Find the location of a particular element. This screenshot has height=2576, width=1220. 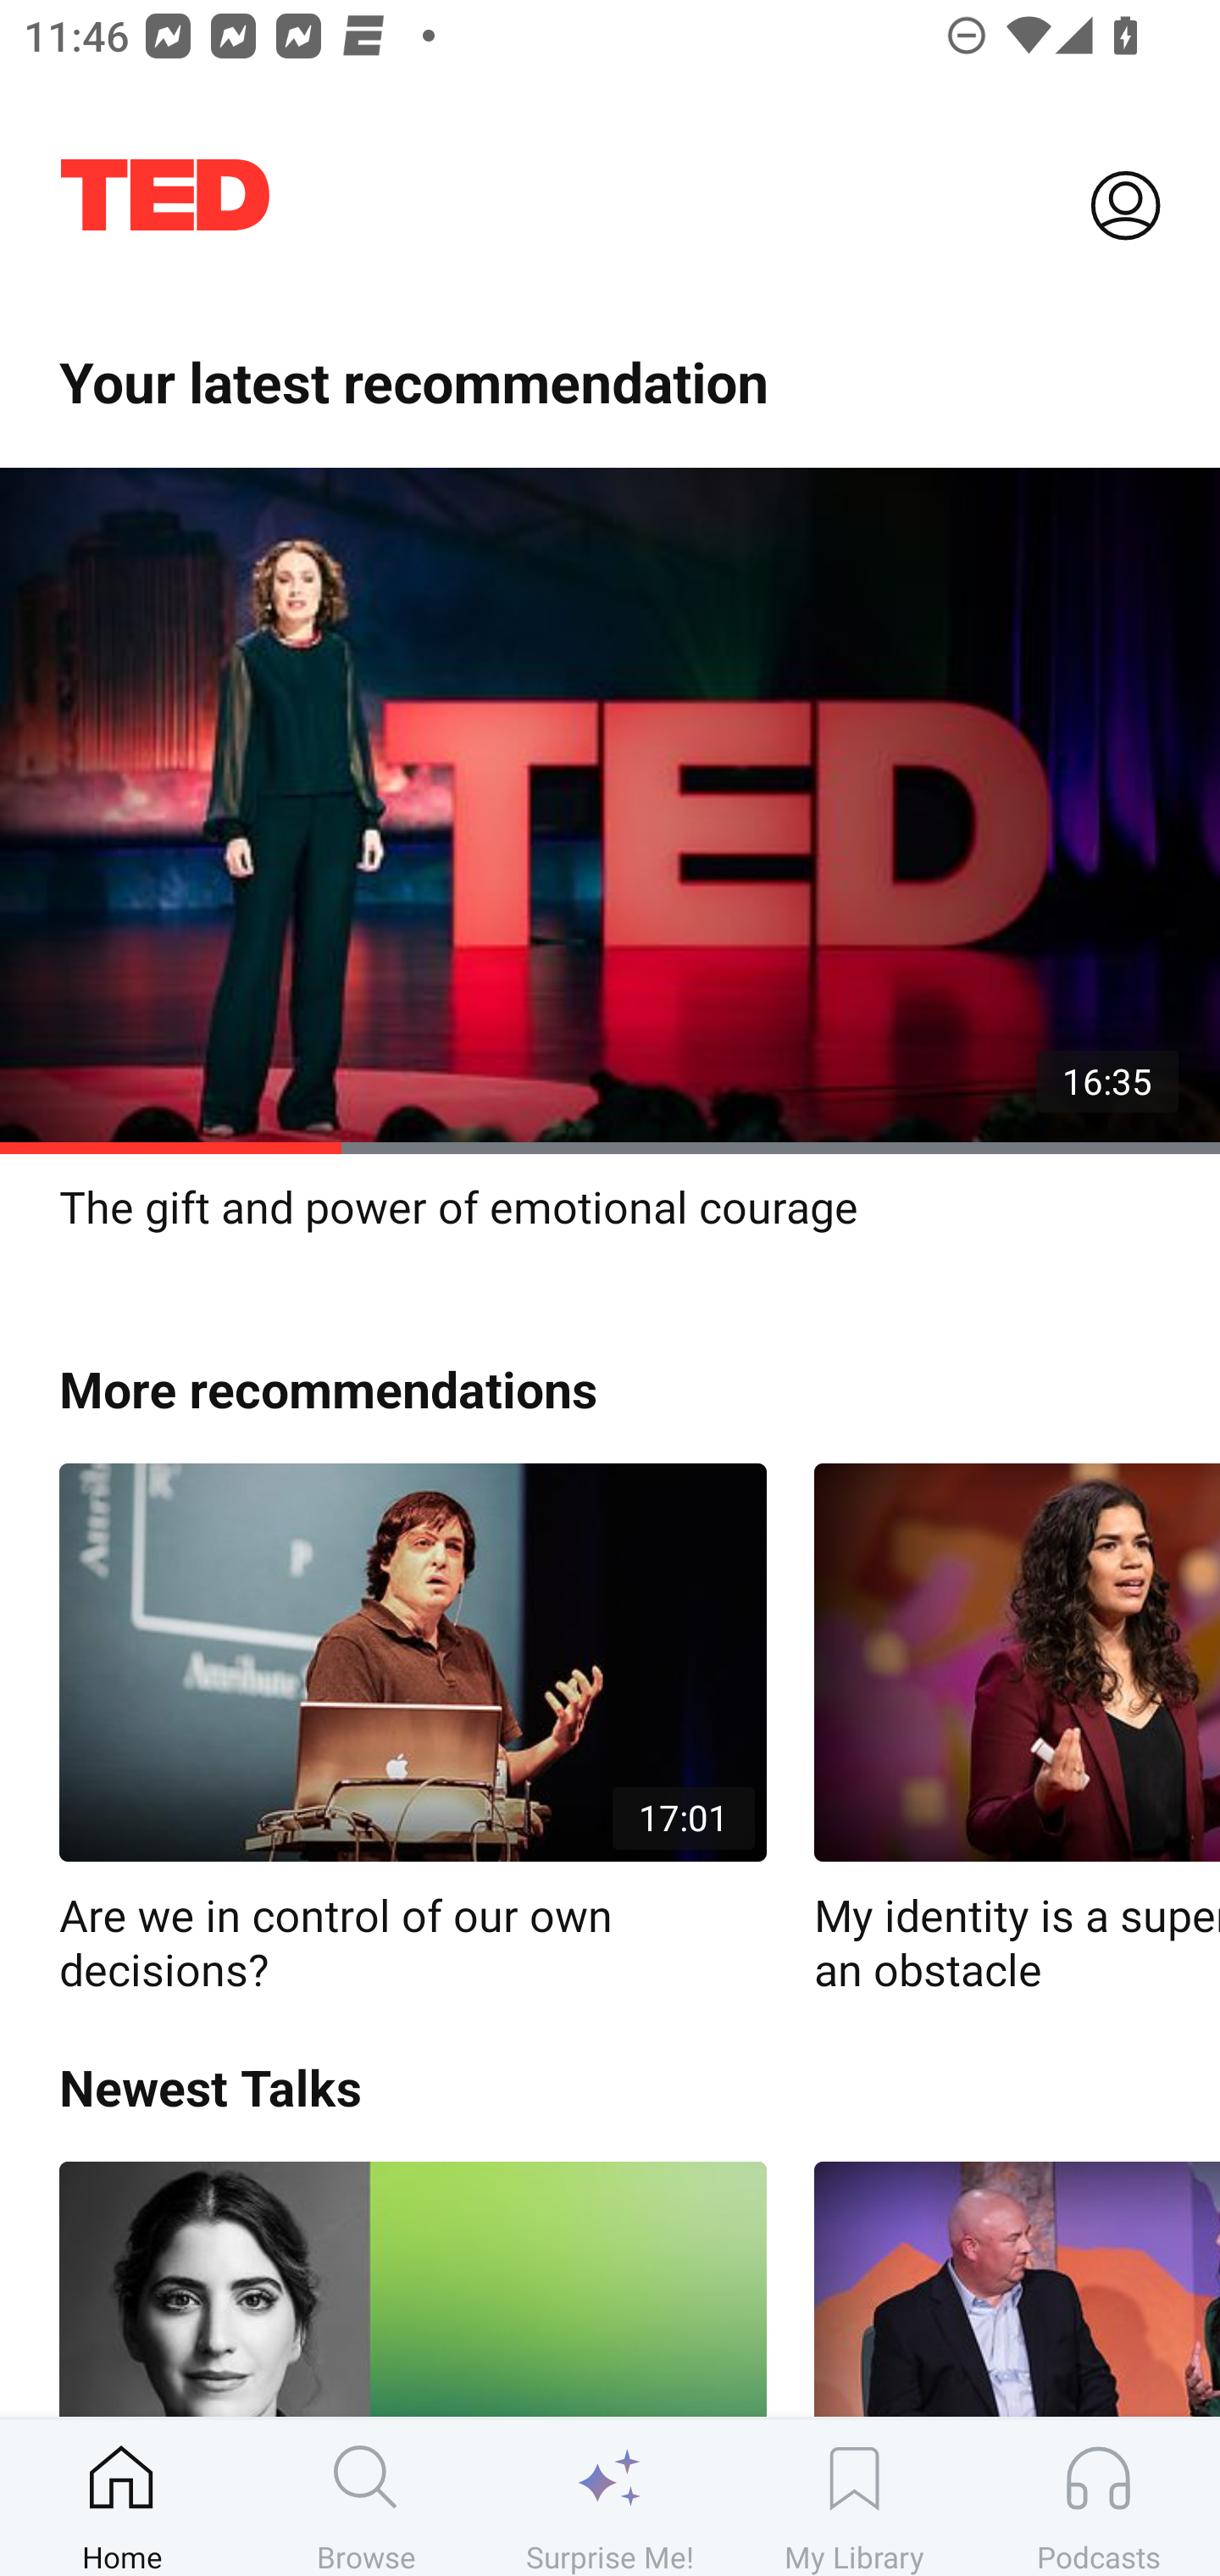

Podcasts is located at coordinates (1098, 2497).